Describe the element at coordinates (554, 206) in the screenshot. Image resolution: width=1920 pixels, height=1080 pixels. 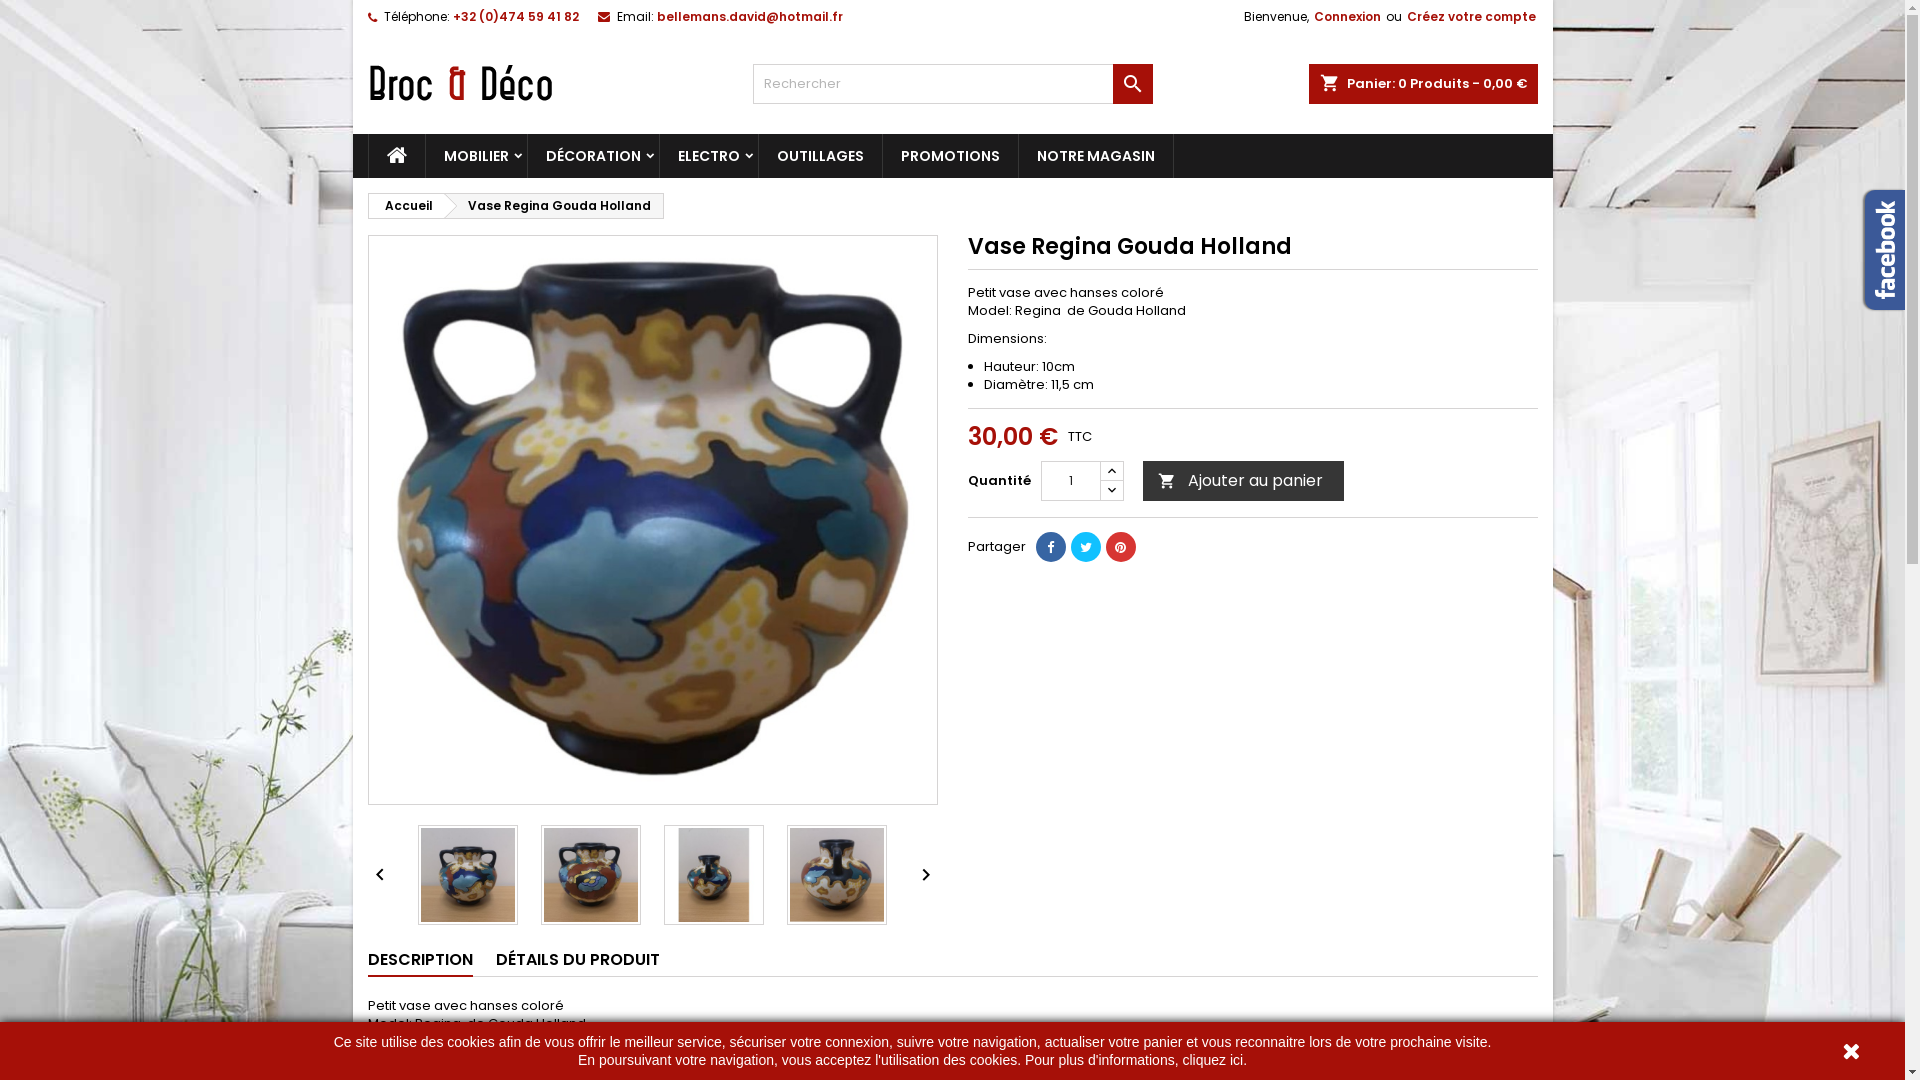
I see `Vase Regina Gouda Holland` at that location.